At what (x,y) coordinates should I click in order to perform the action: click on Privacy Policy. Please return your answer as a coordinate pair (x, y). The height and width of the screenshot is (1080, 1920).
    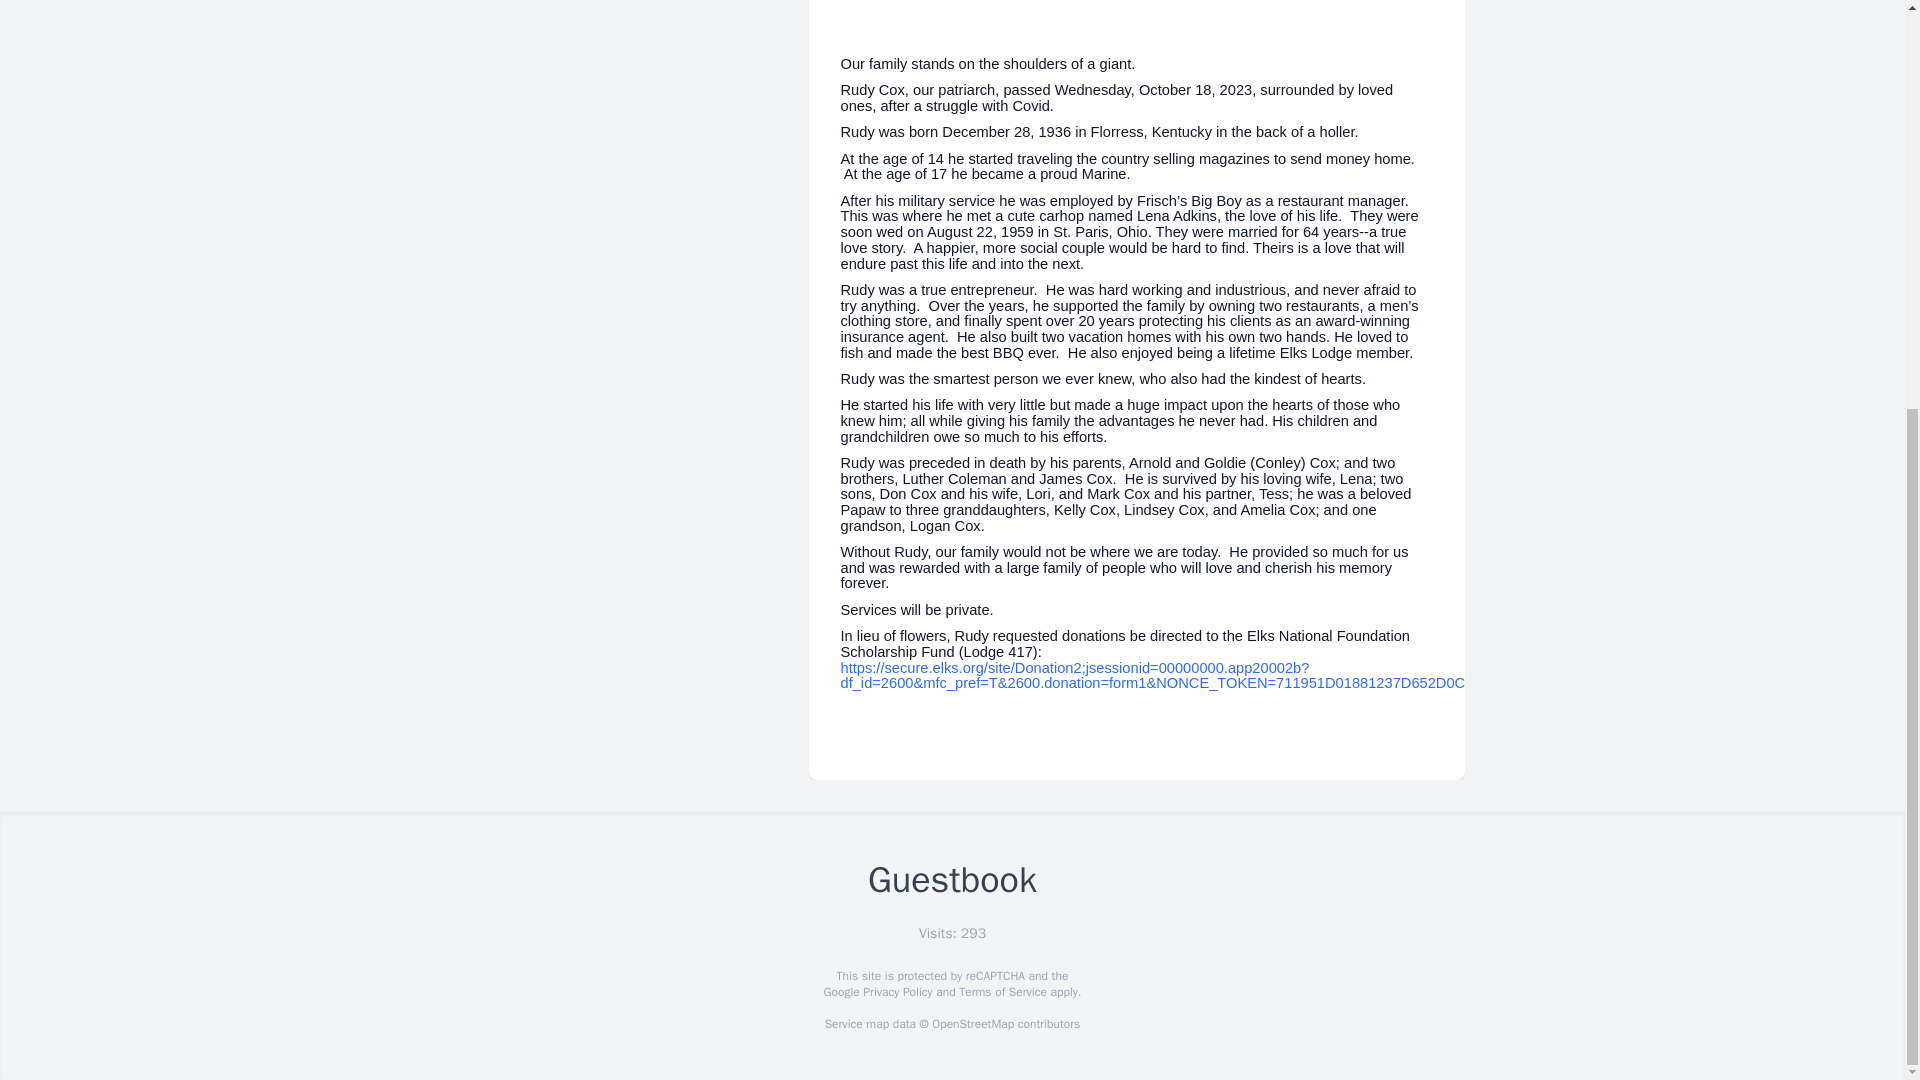
    Looking at the image, I should click on (896, 992).